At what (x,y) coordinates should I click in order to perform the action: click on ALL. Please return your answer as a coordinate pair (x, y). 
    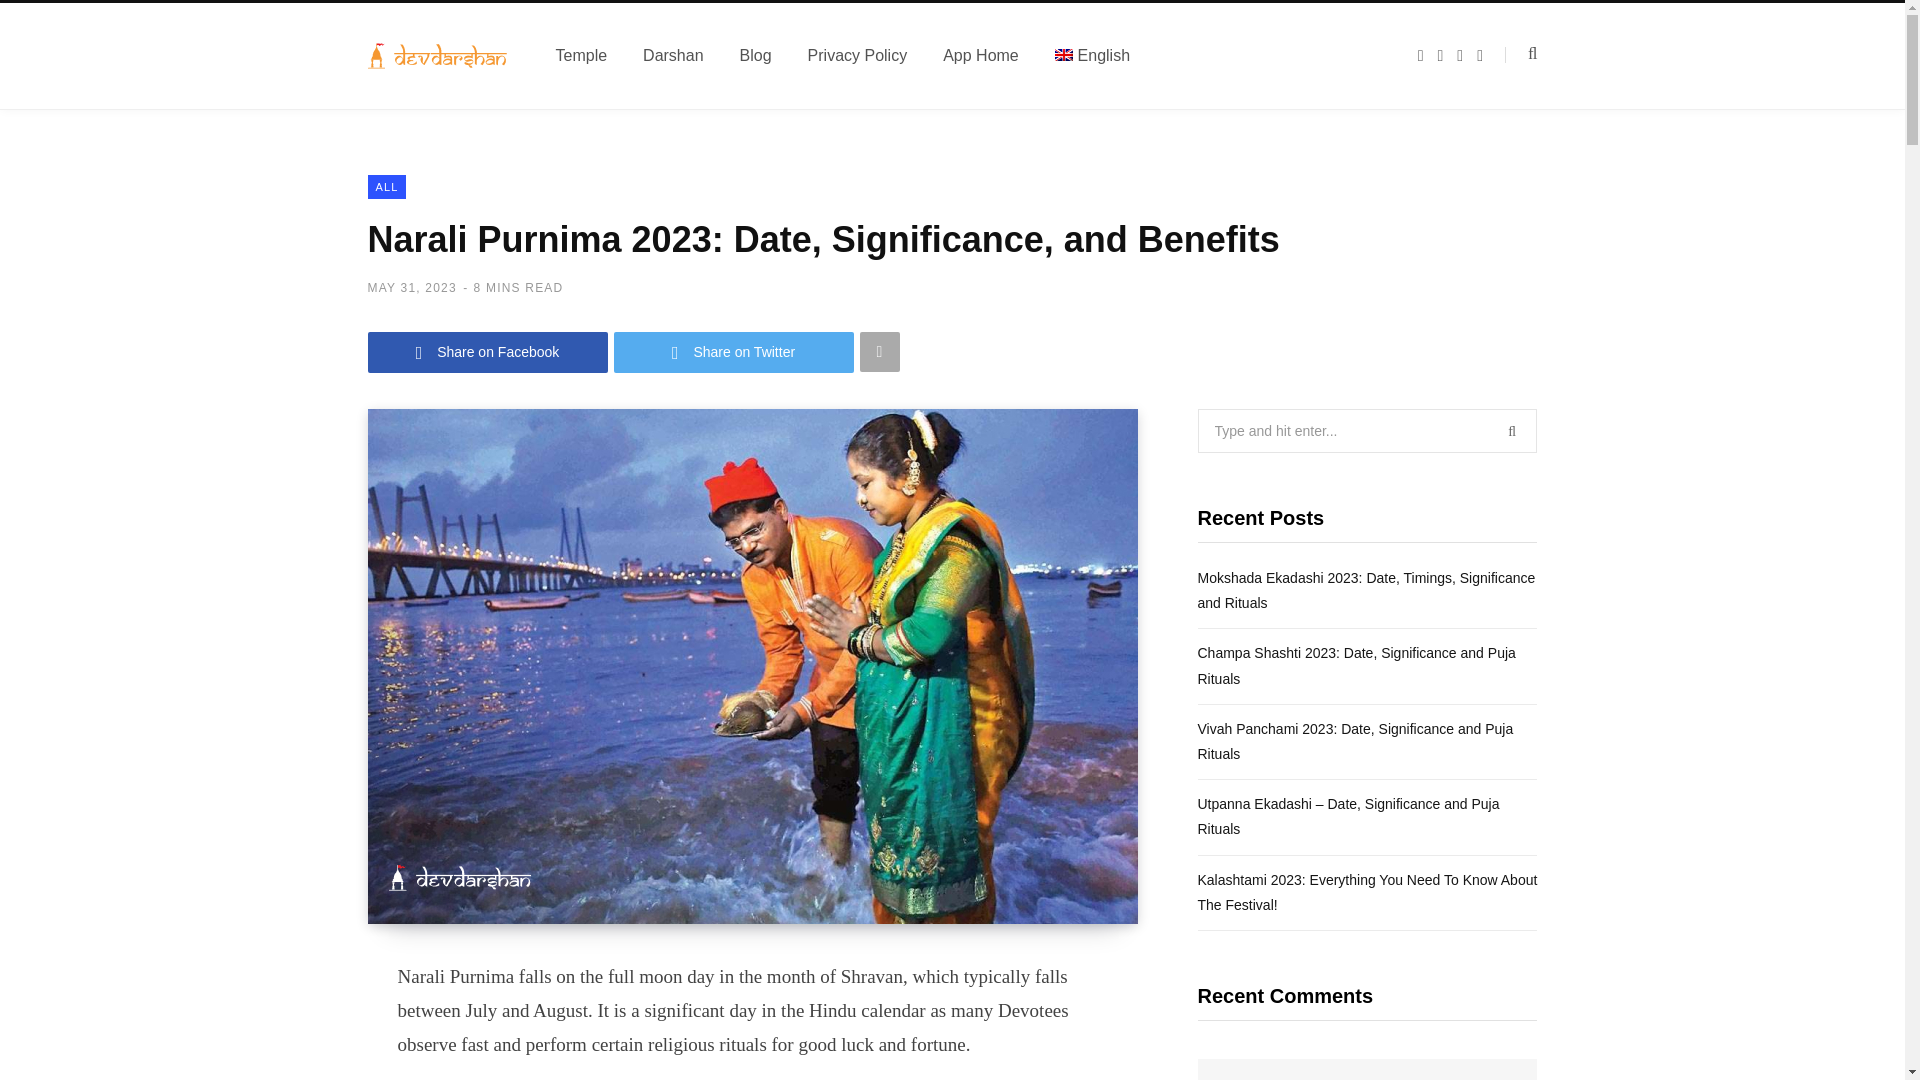
    Looking at the image, I should click on (388, 186).